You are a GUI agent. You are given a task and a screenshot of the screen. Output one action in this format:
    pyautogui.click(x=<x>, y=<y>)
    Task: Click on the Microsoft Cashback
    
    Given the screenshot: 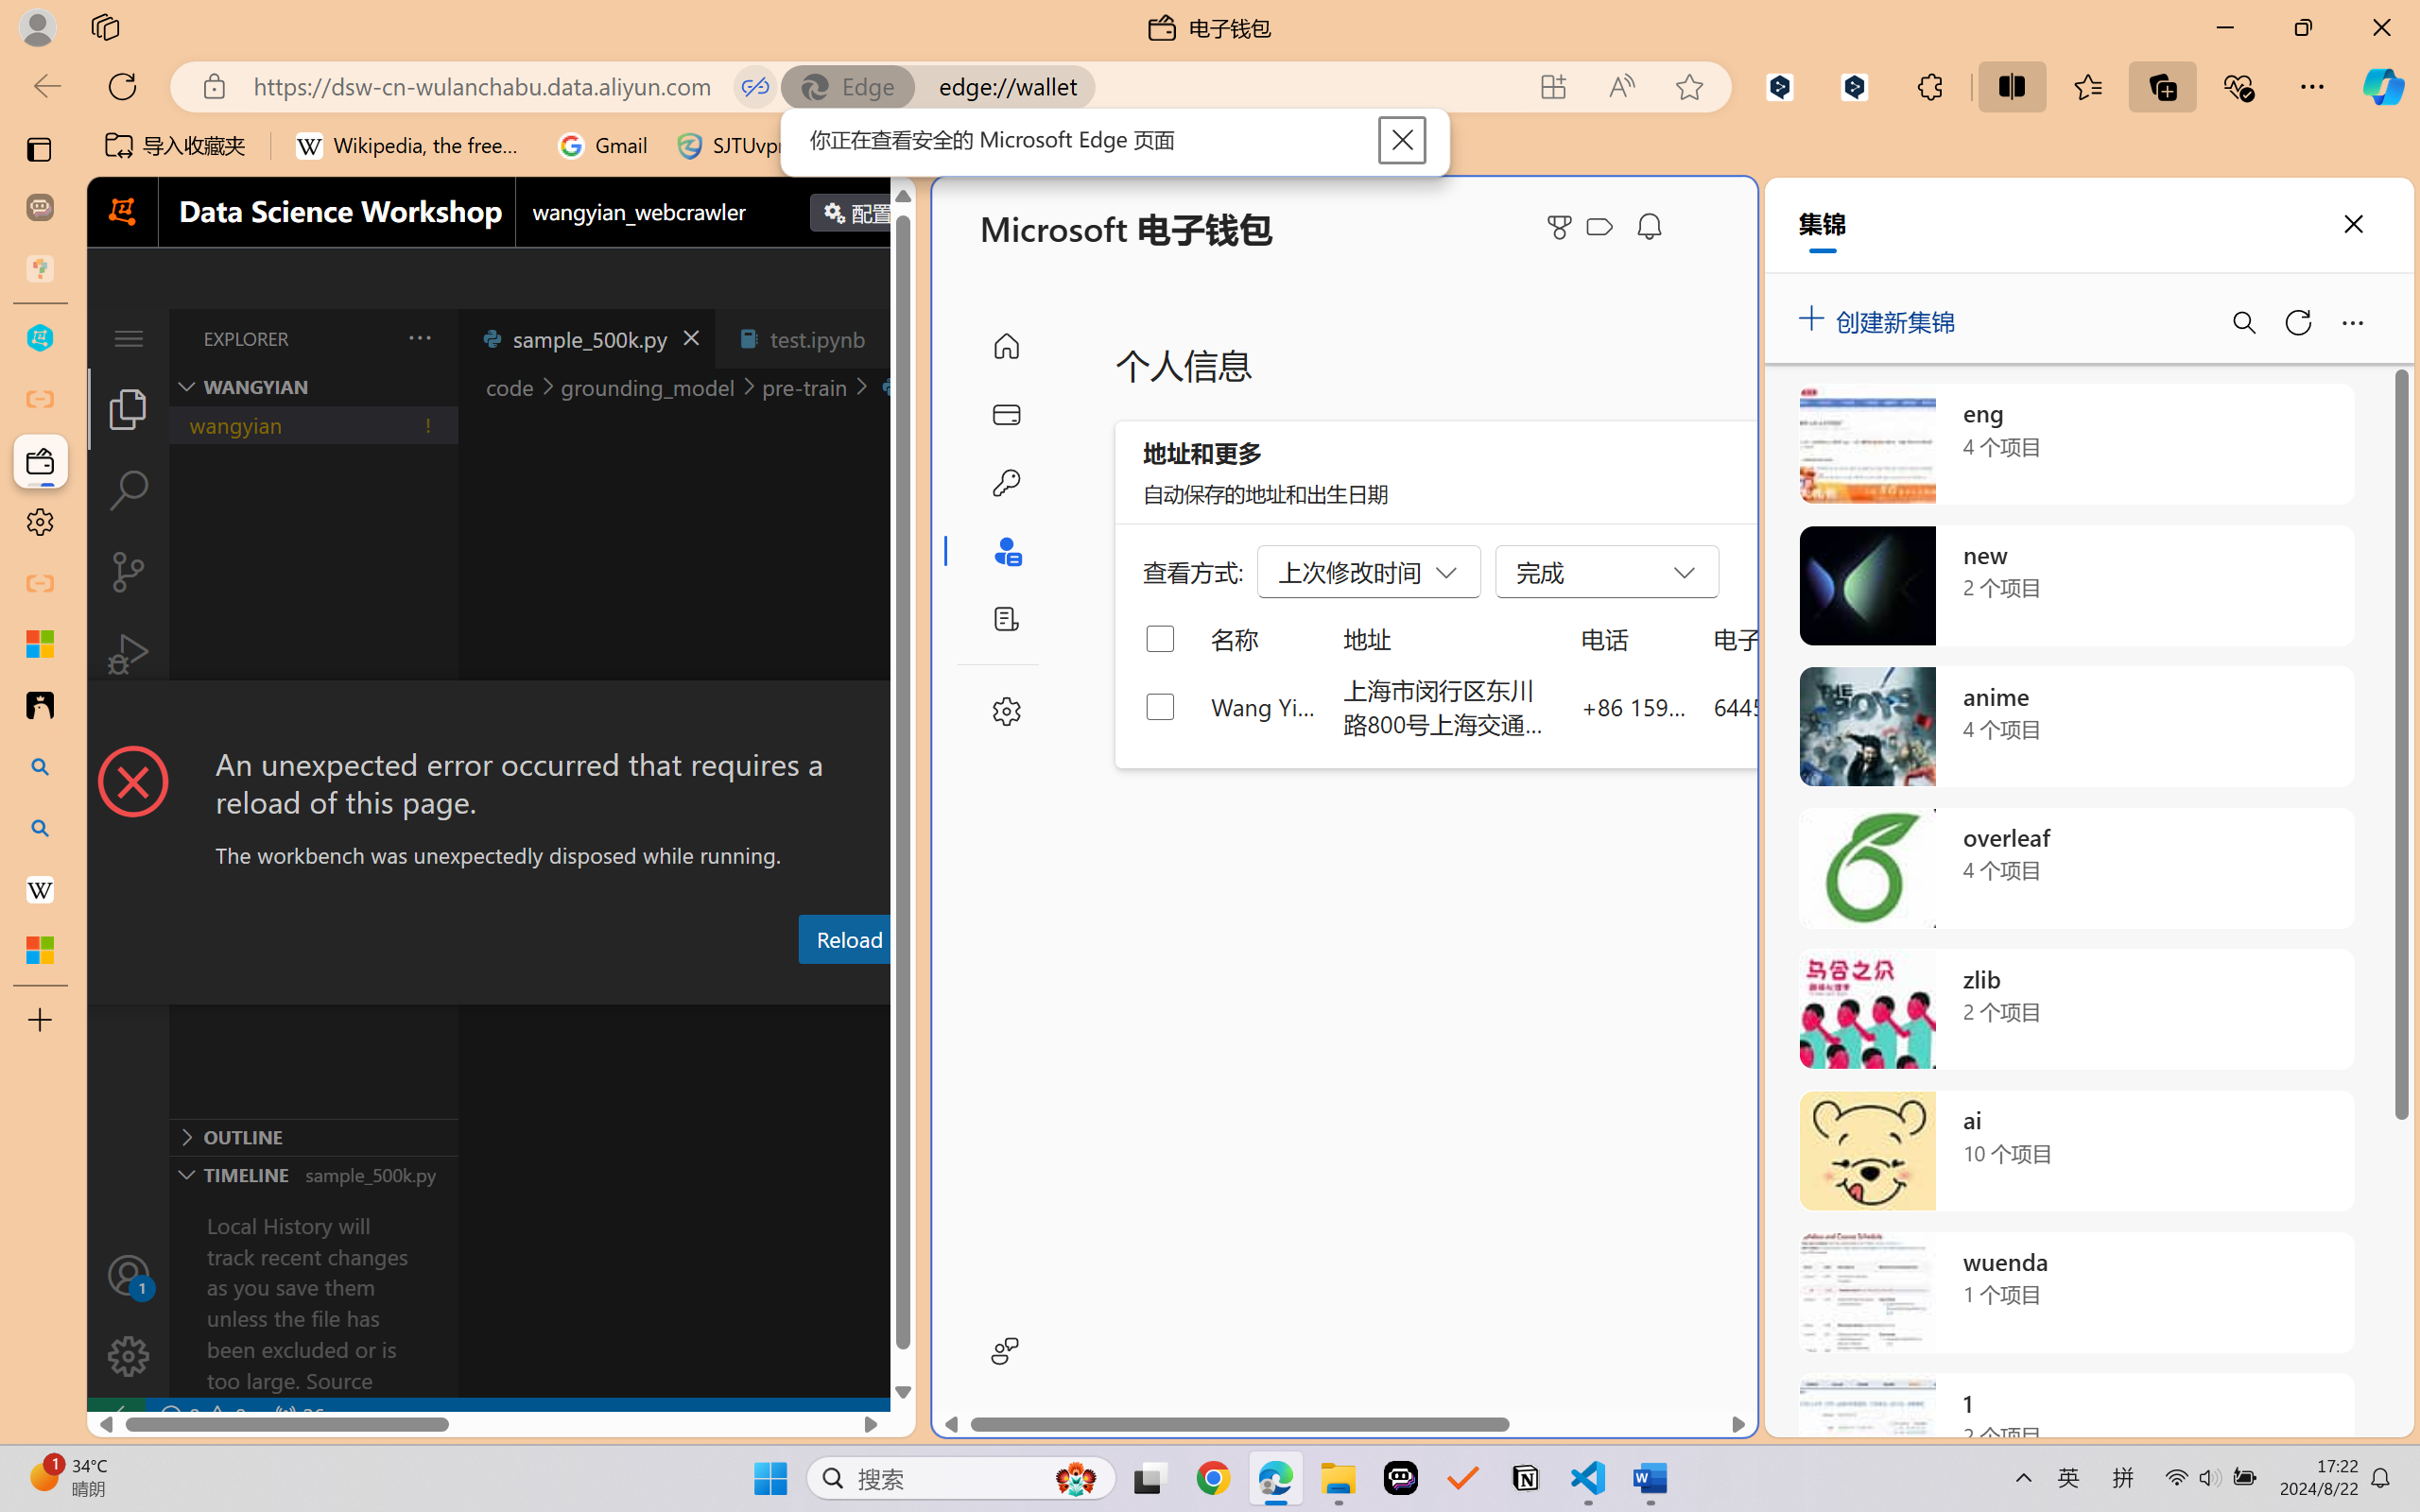 What is the action you would take?
    pyautogui.click(x=1603, y=228)
    